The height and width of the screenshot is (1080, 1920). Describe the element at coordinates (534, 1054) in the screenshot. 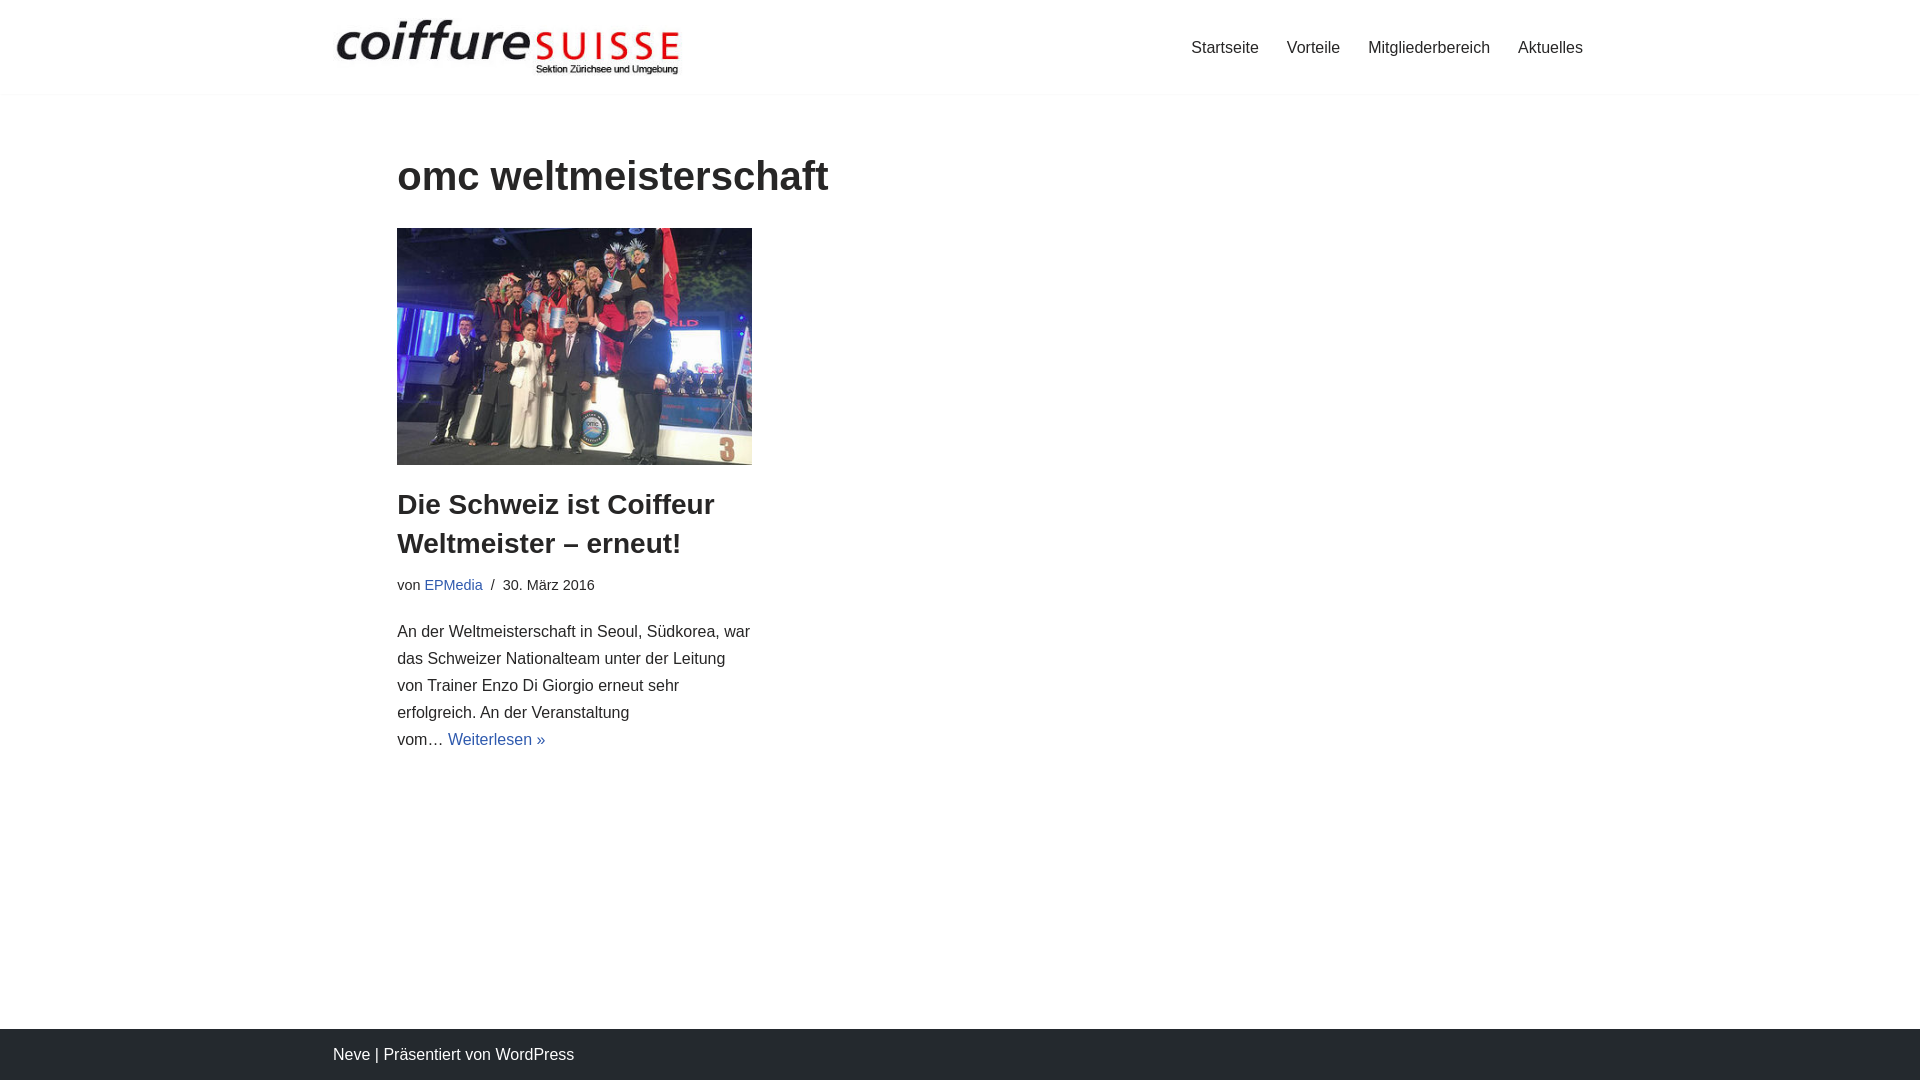

I see `WordPress` at that location.